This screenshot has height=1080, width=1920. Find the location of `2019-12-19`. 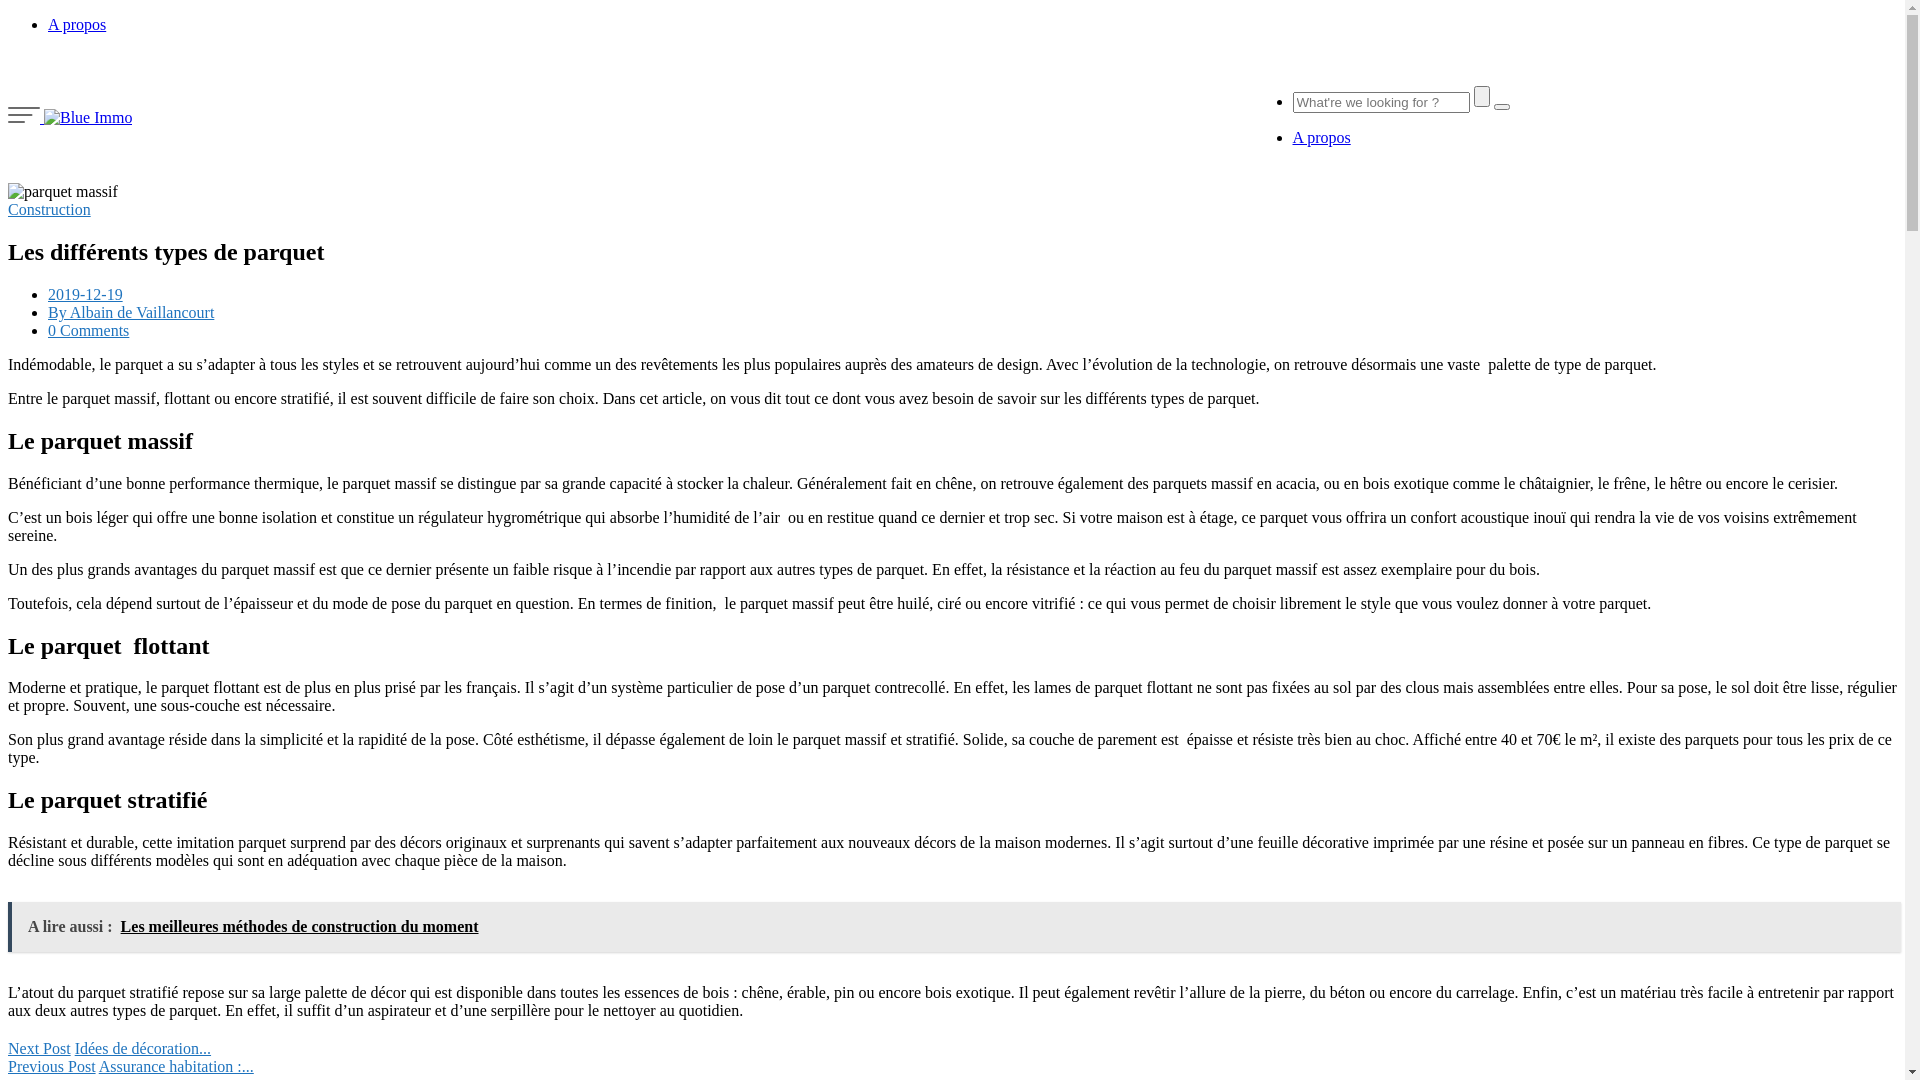

2019-12-19 is located at coordinates (85, 294).